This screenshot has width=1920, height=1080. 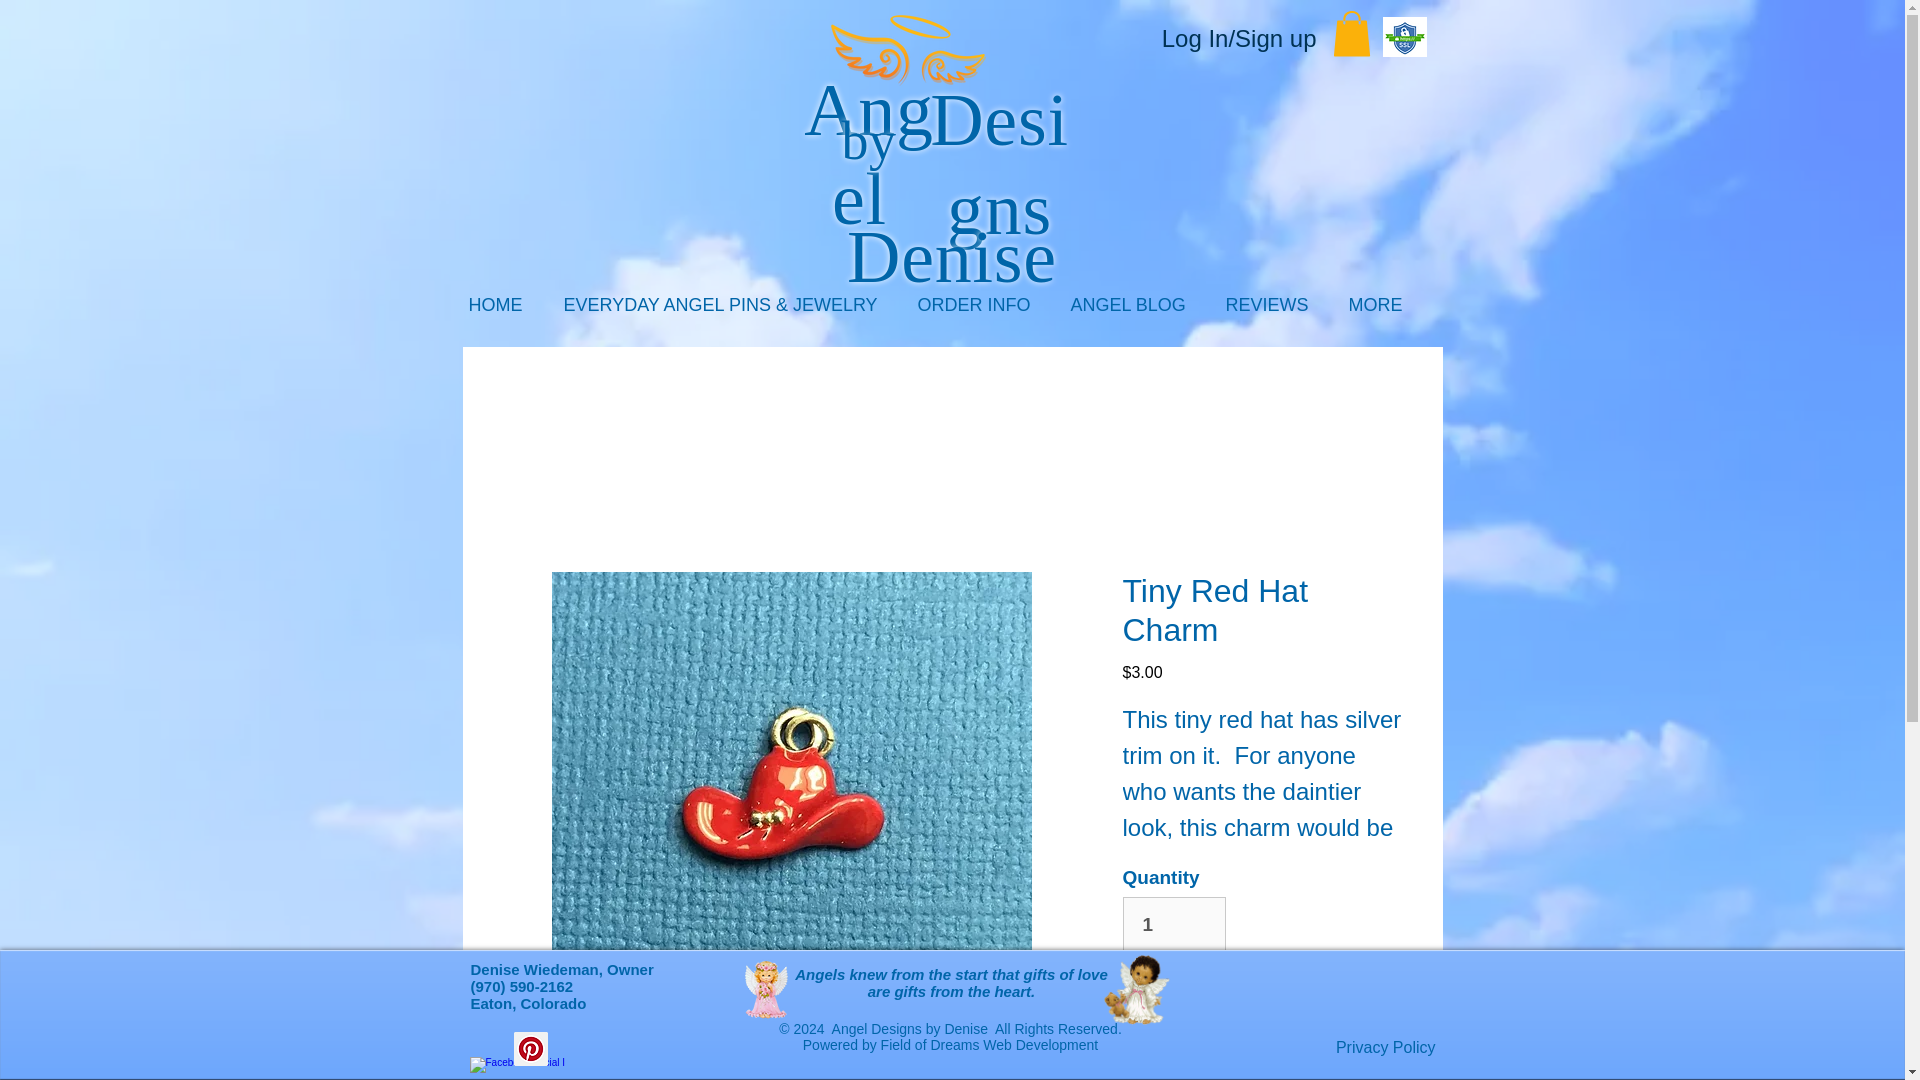 I want to click on ORDER INFO, so click(x=978, y=311).